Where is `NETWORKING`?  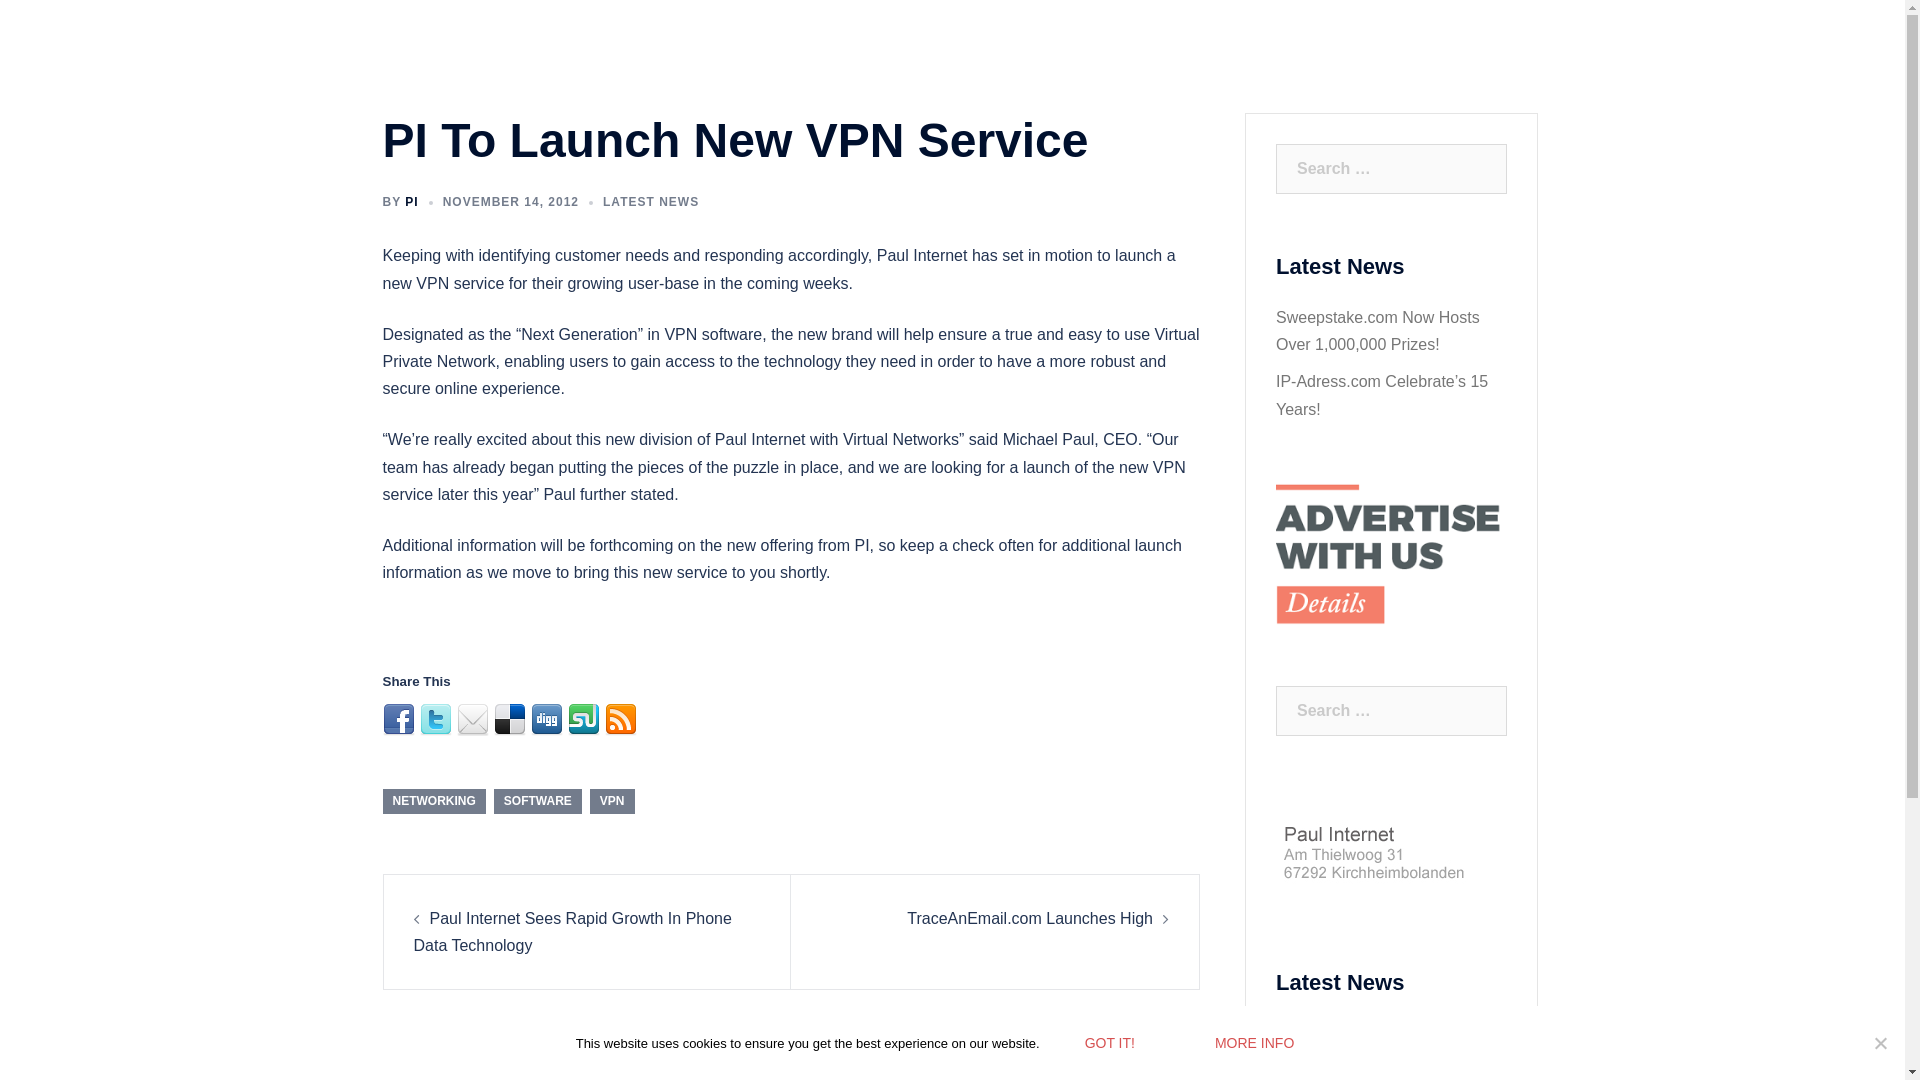
NETWORKING is located at coordinates (434, 801).